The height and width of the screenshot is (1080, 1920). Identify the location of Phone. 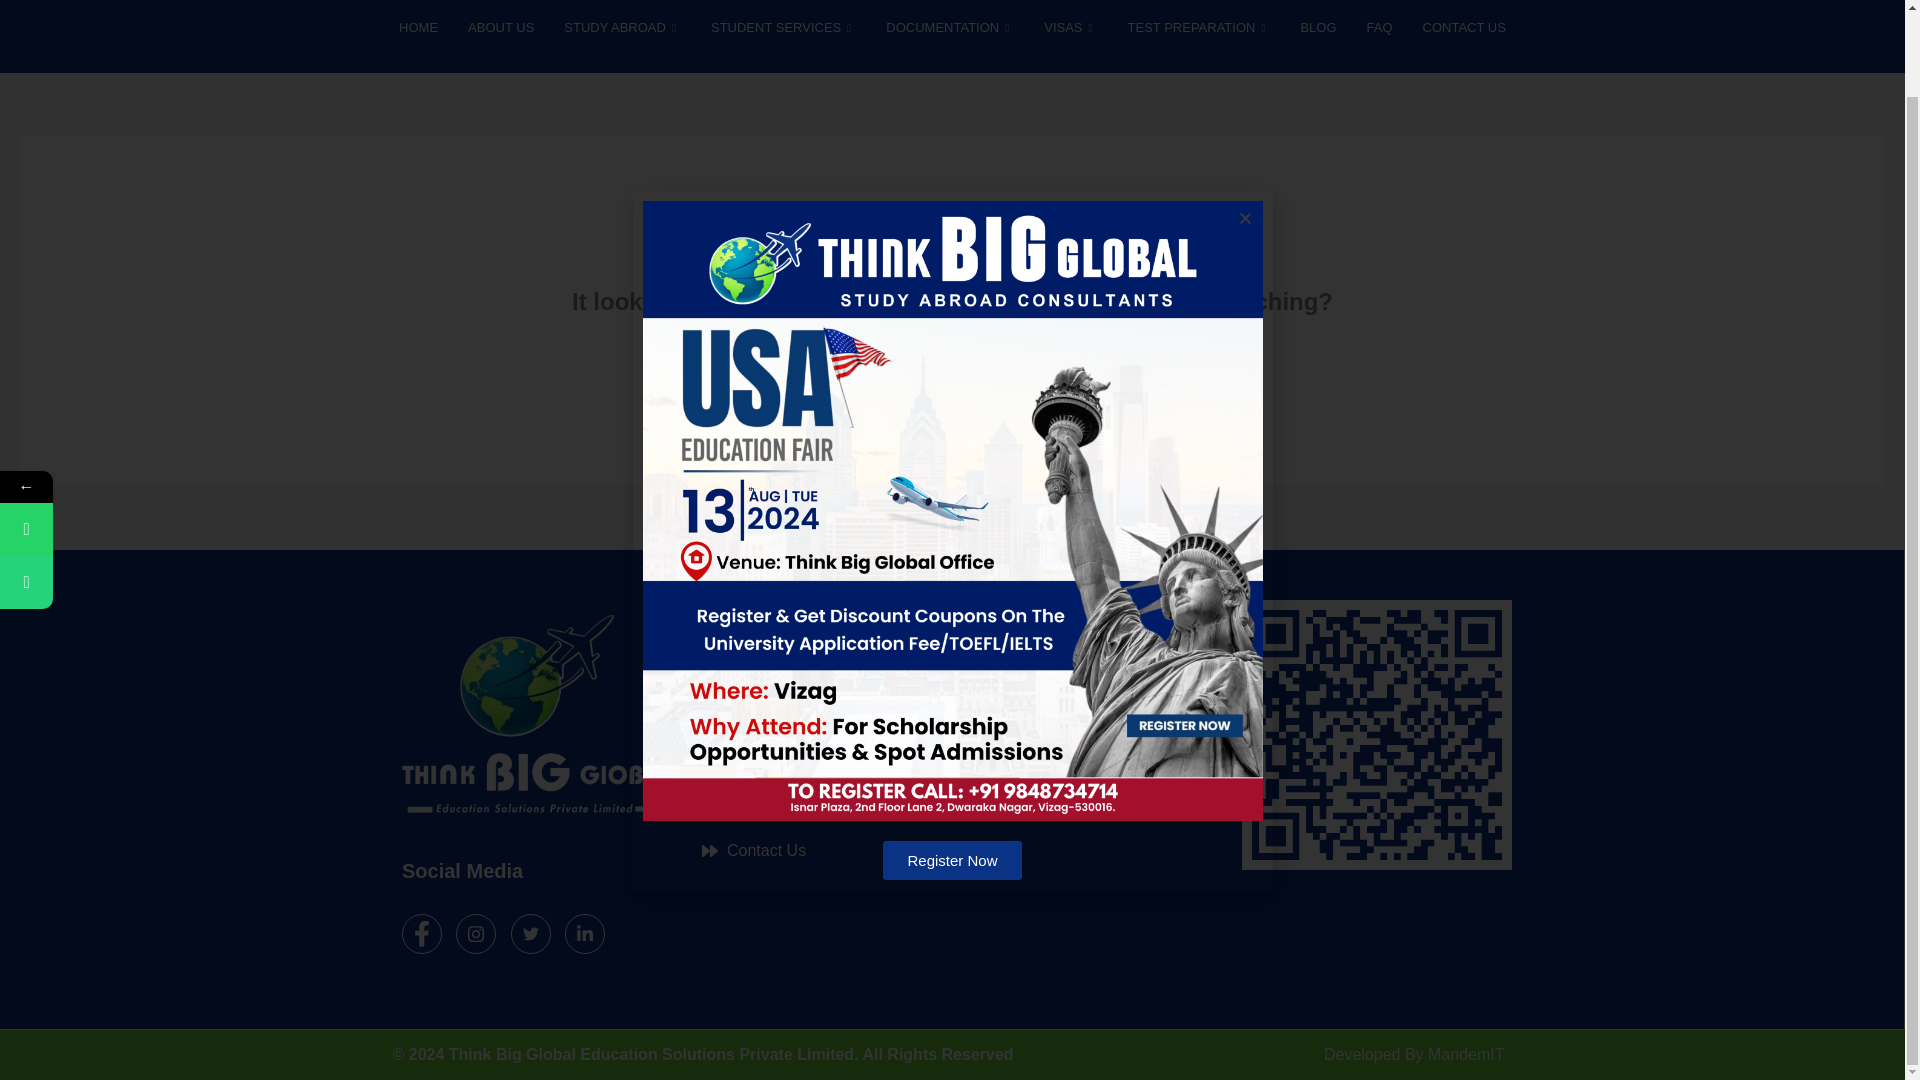
(122, 490).